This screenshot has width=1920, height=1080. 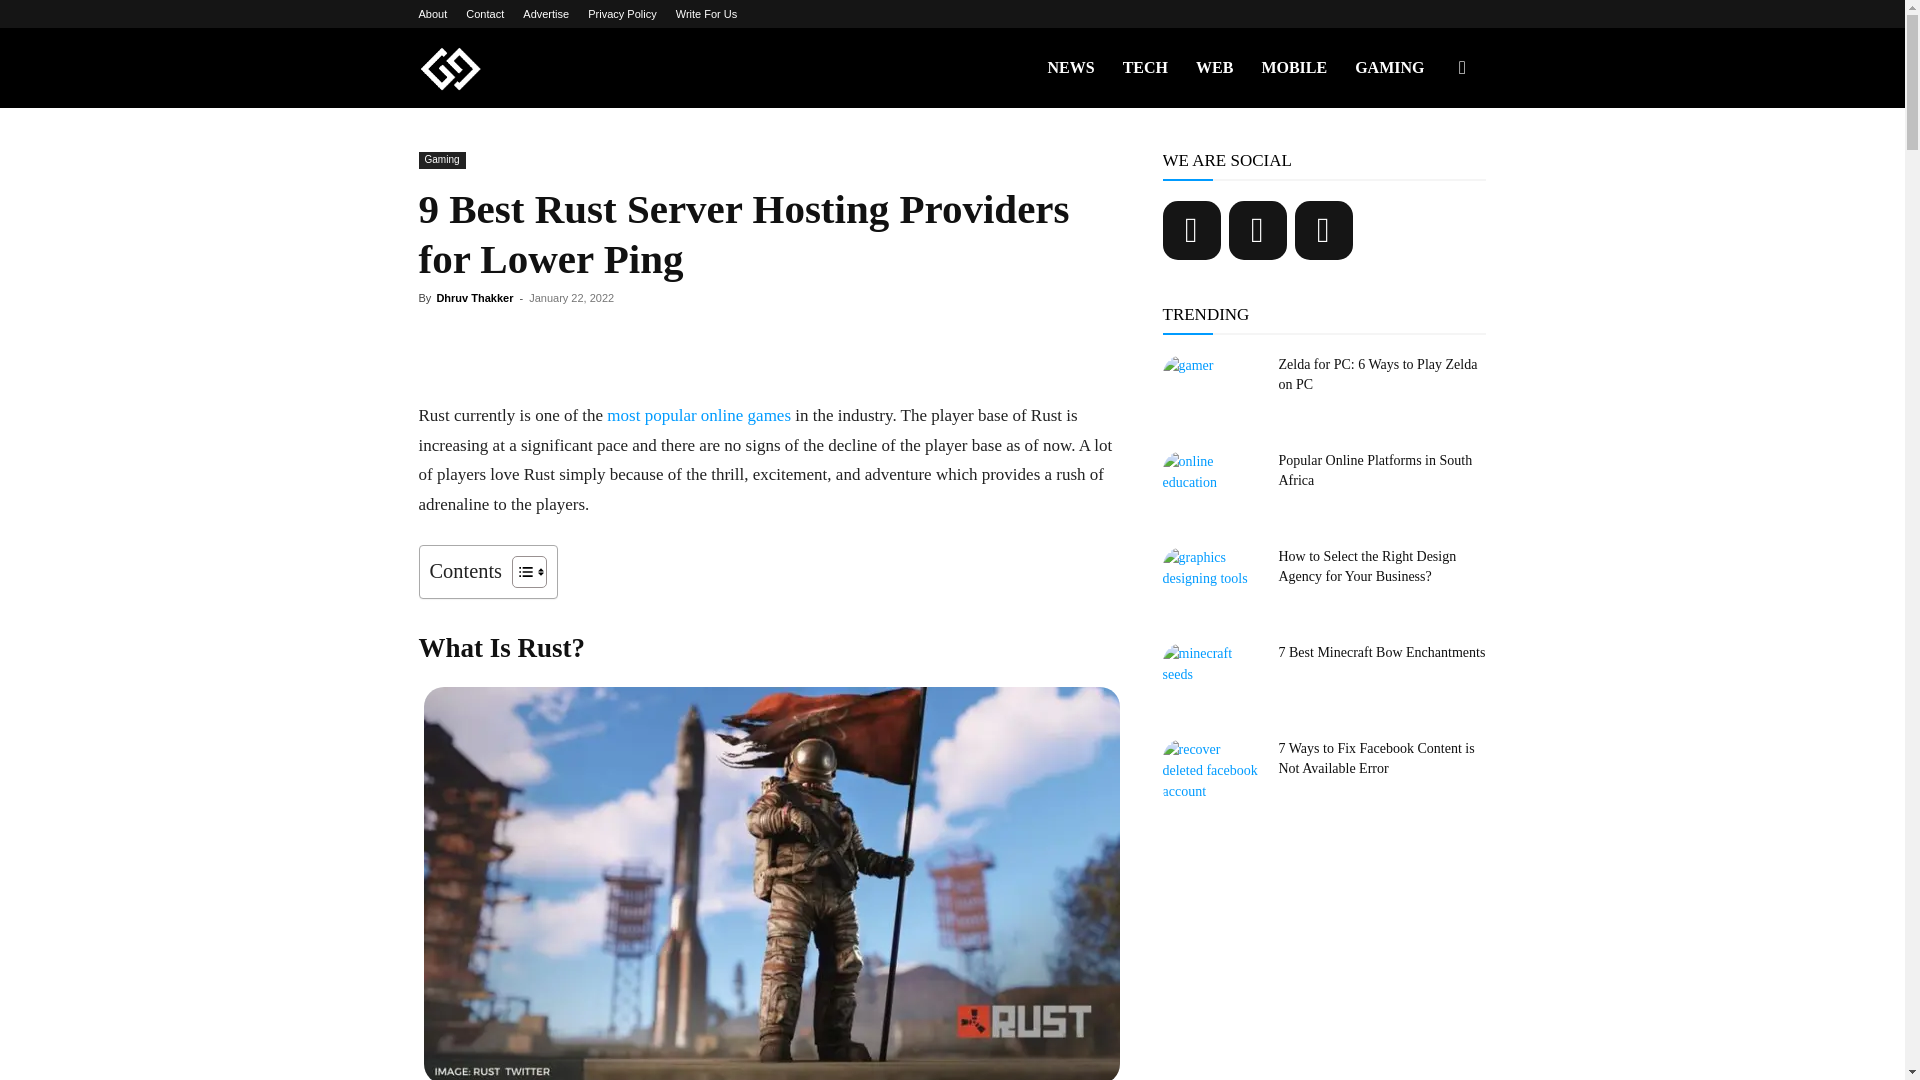 I want to click on Write For Us, so click(x=706, y=14).